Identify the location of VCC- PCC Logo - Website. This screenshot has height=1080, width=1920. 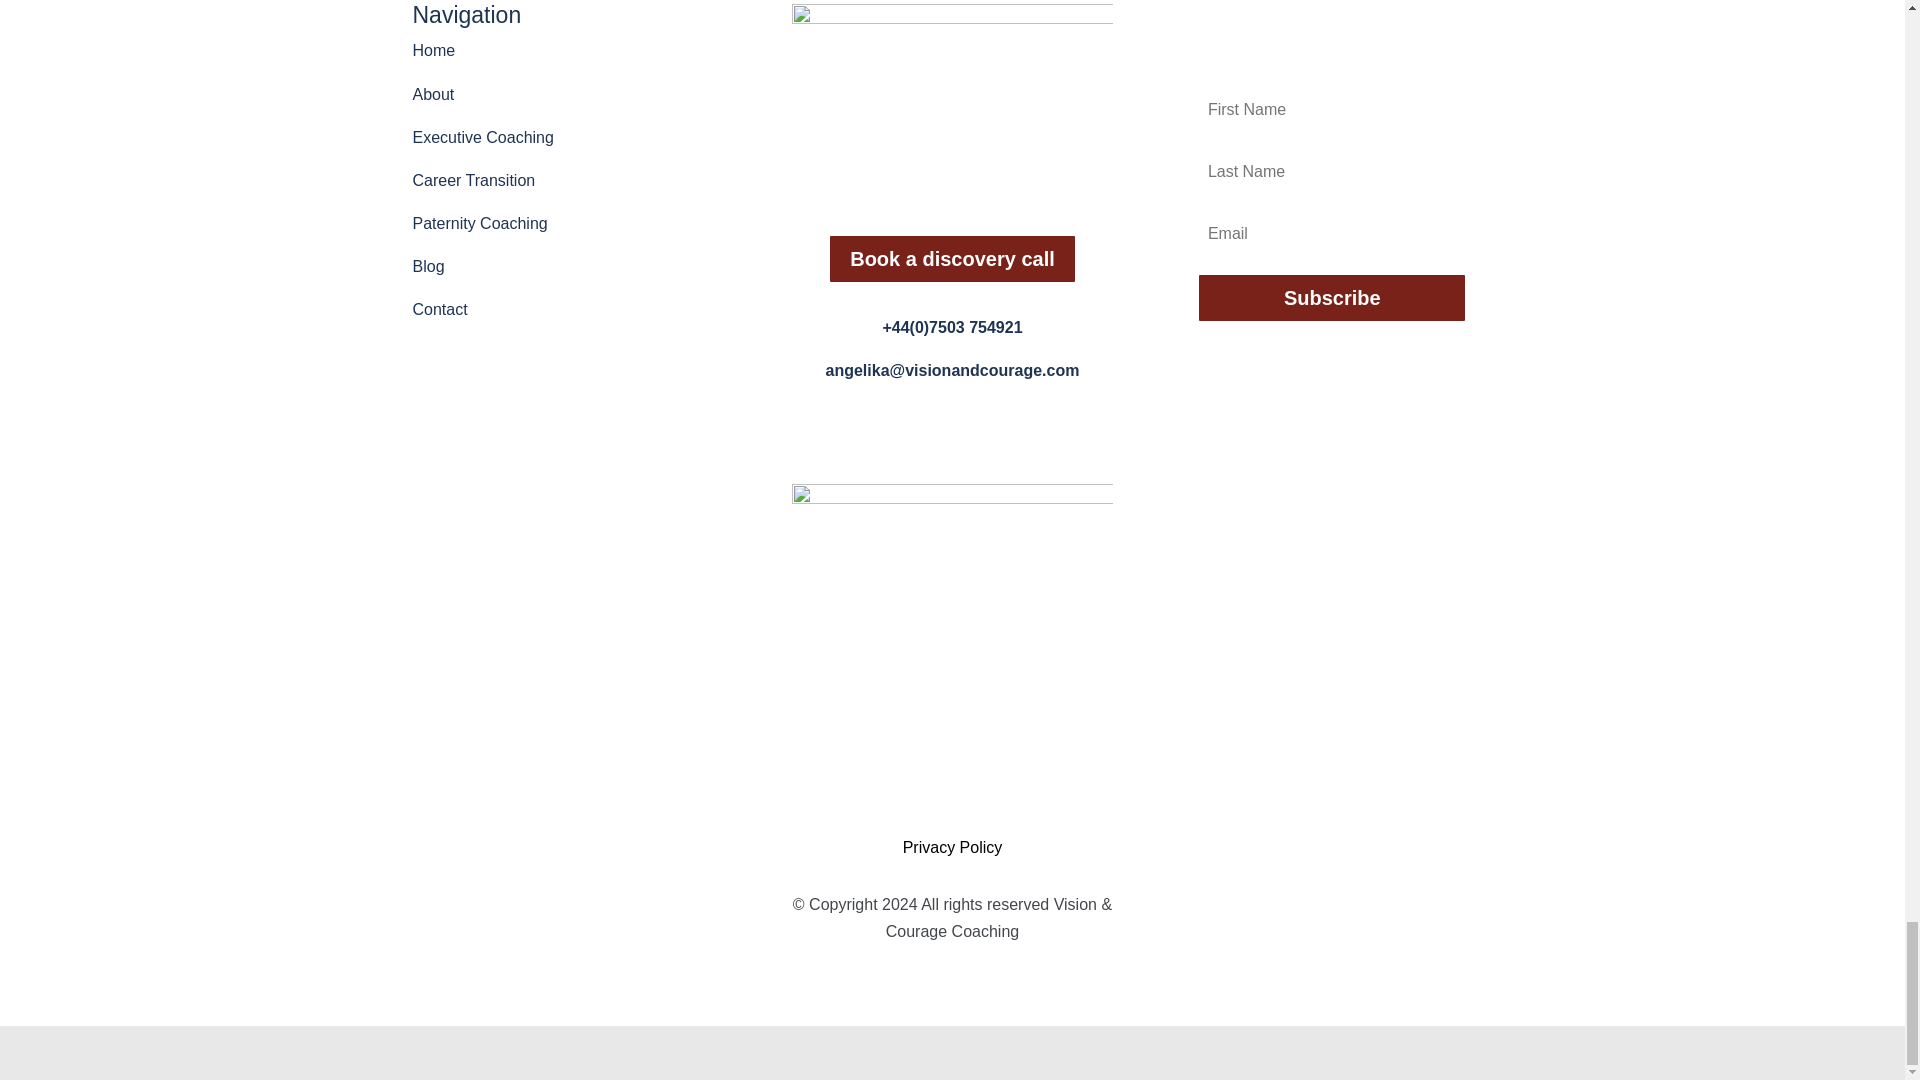
(951, 643).